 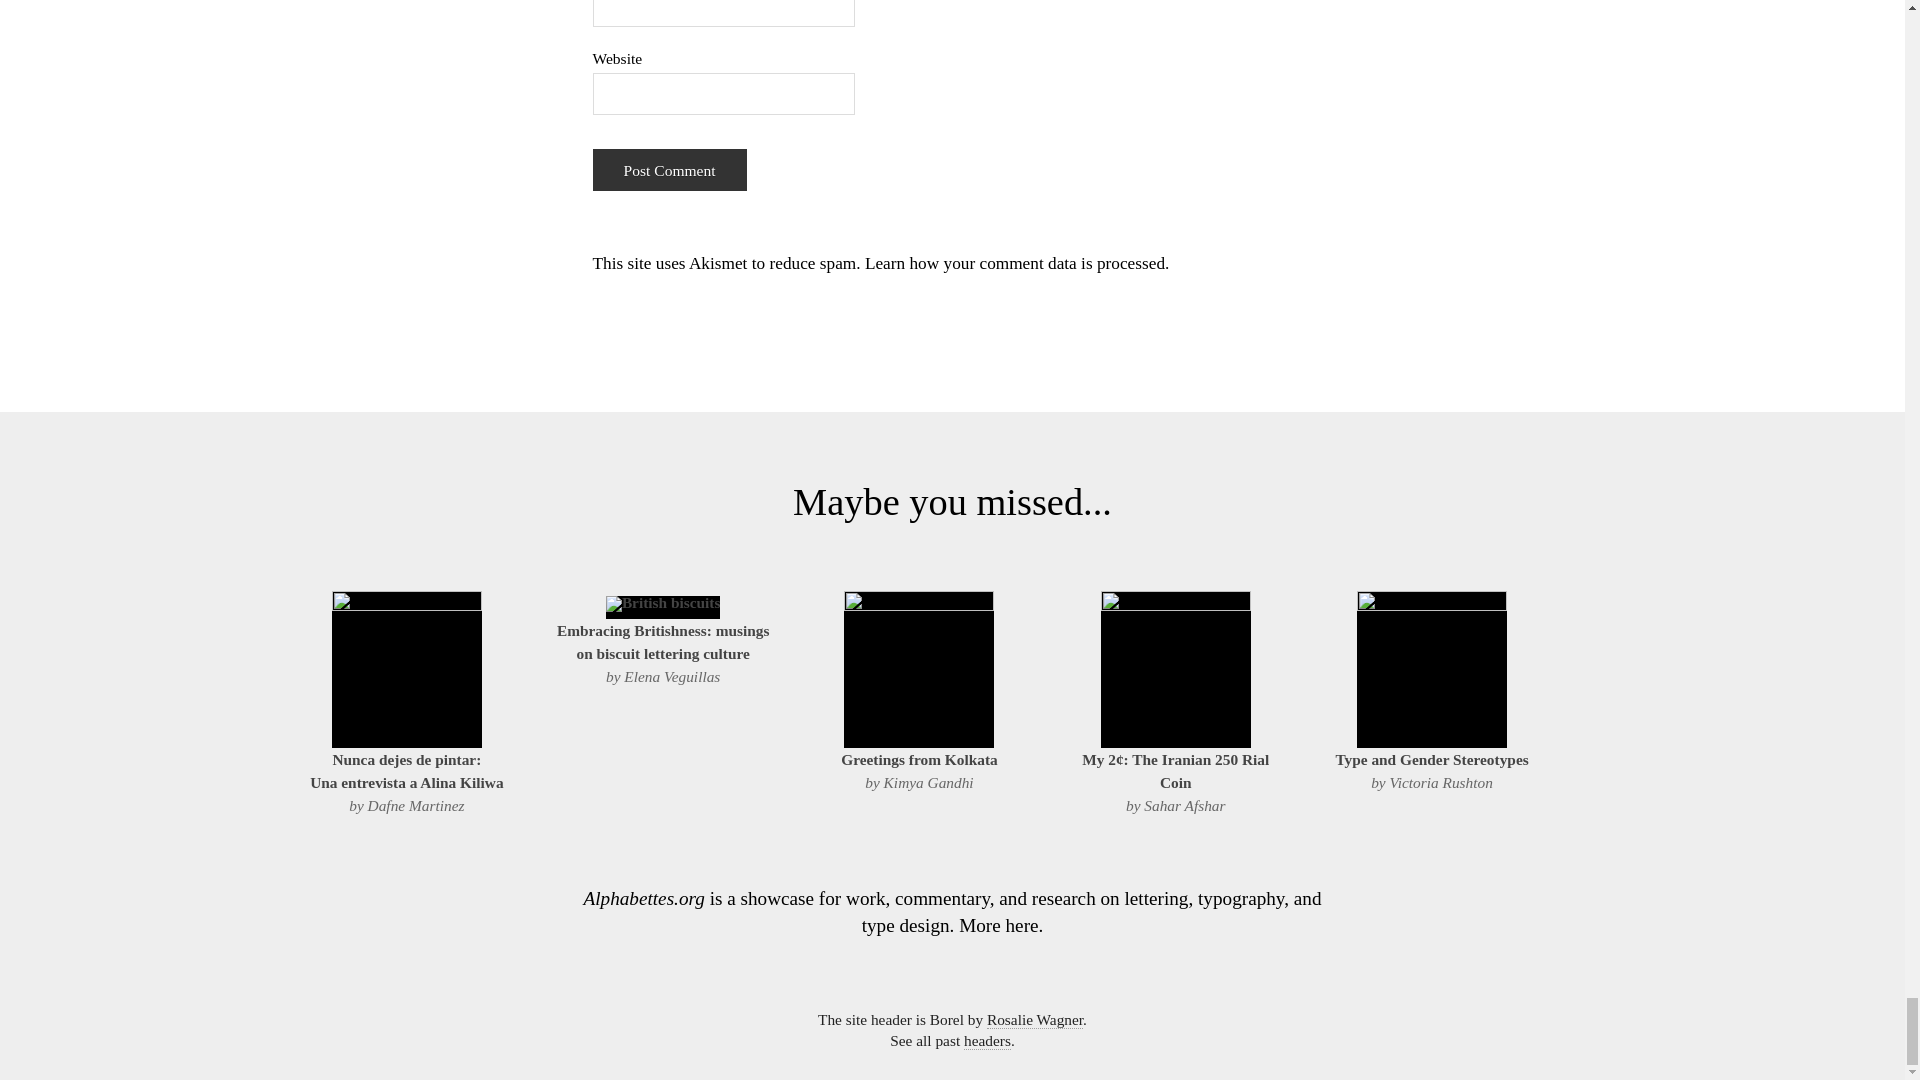 I want to click on 19:40, so click(x=406, y=606).